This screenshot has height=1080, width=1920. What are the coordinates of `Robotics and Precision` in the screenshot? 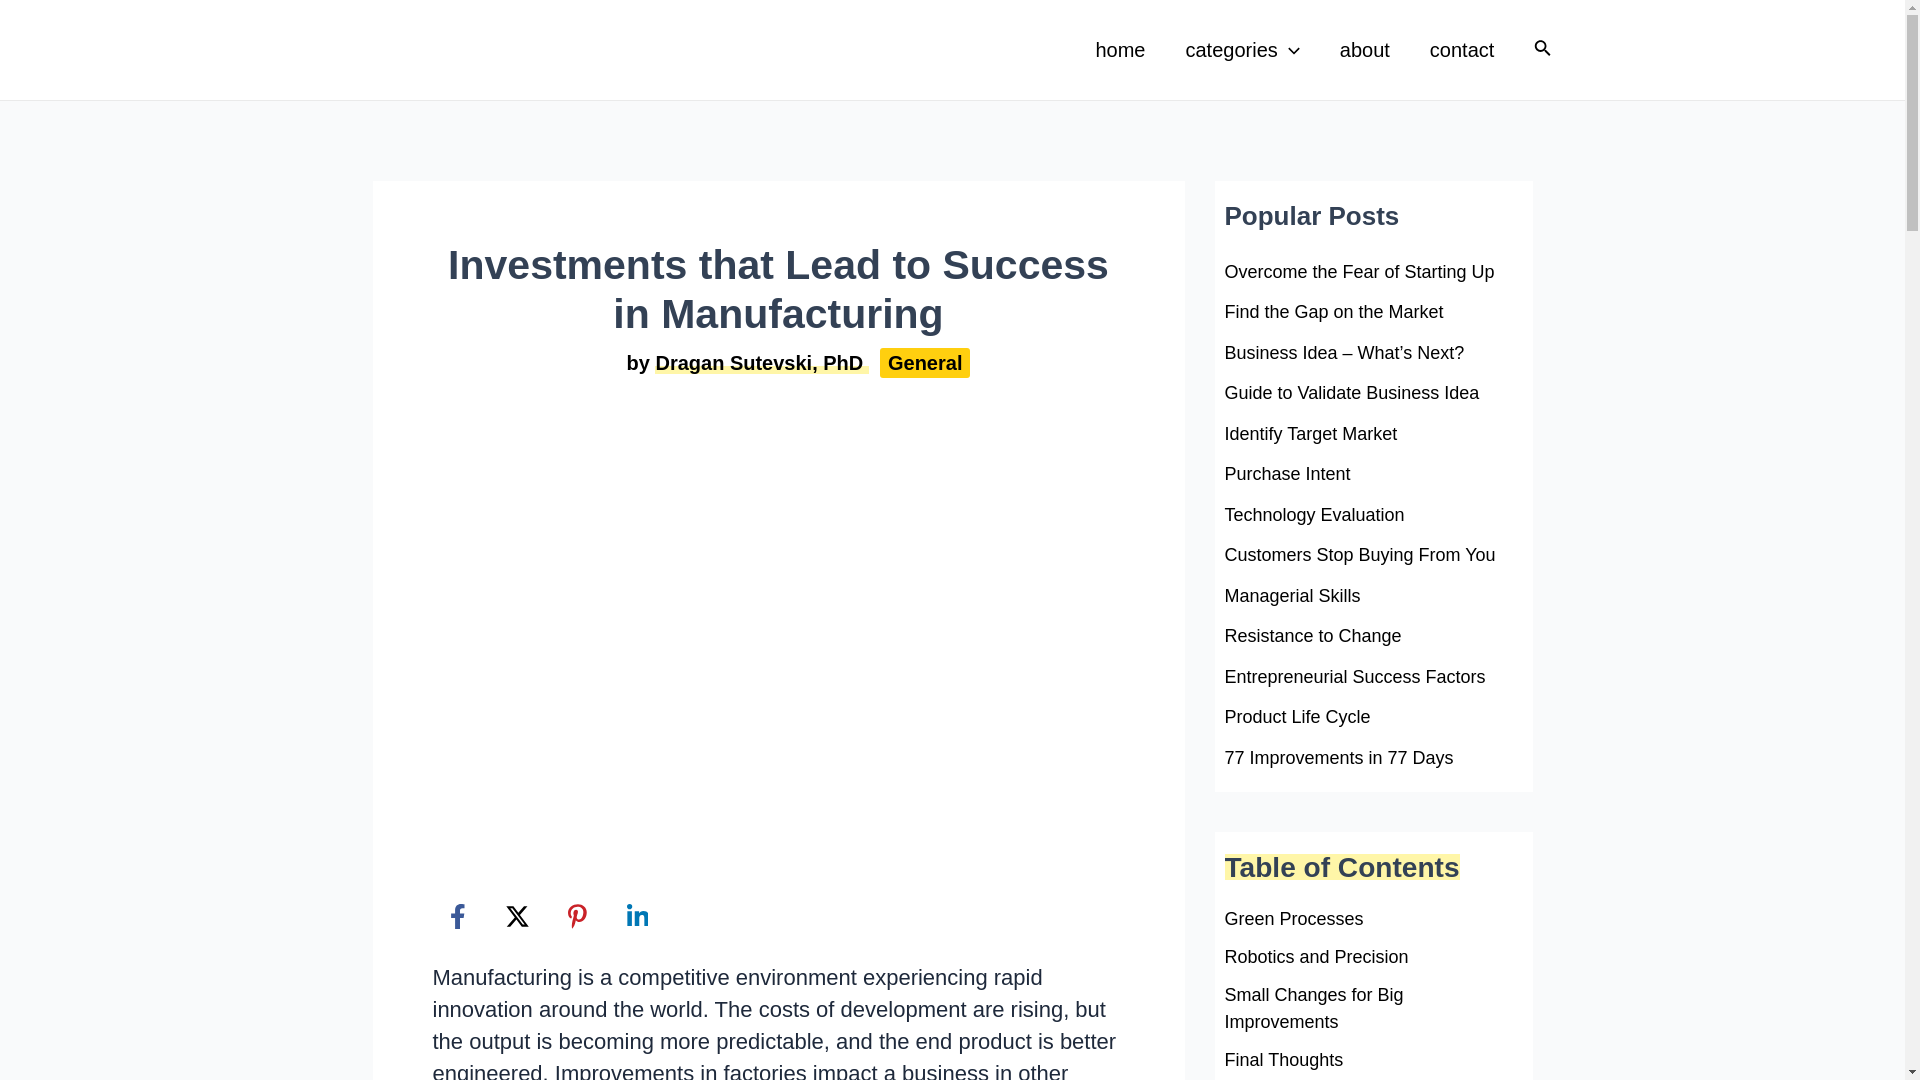 It's located at (1316, 956).